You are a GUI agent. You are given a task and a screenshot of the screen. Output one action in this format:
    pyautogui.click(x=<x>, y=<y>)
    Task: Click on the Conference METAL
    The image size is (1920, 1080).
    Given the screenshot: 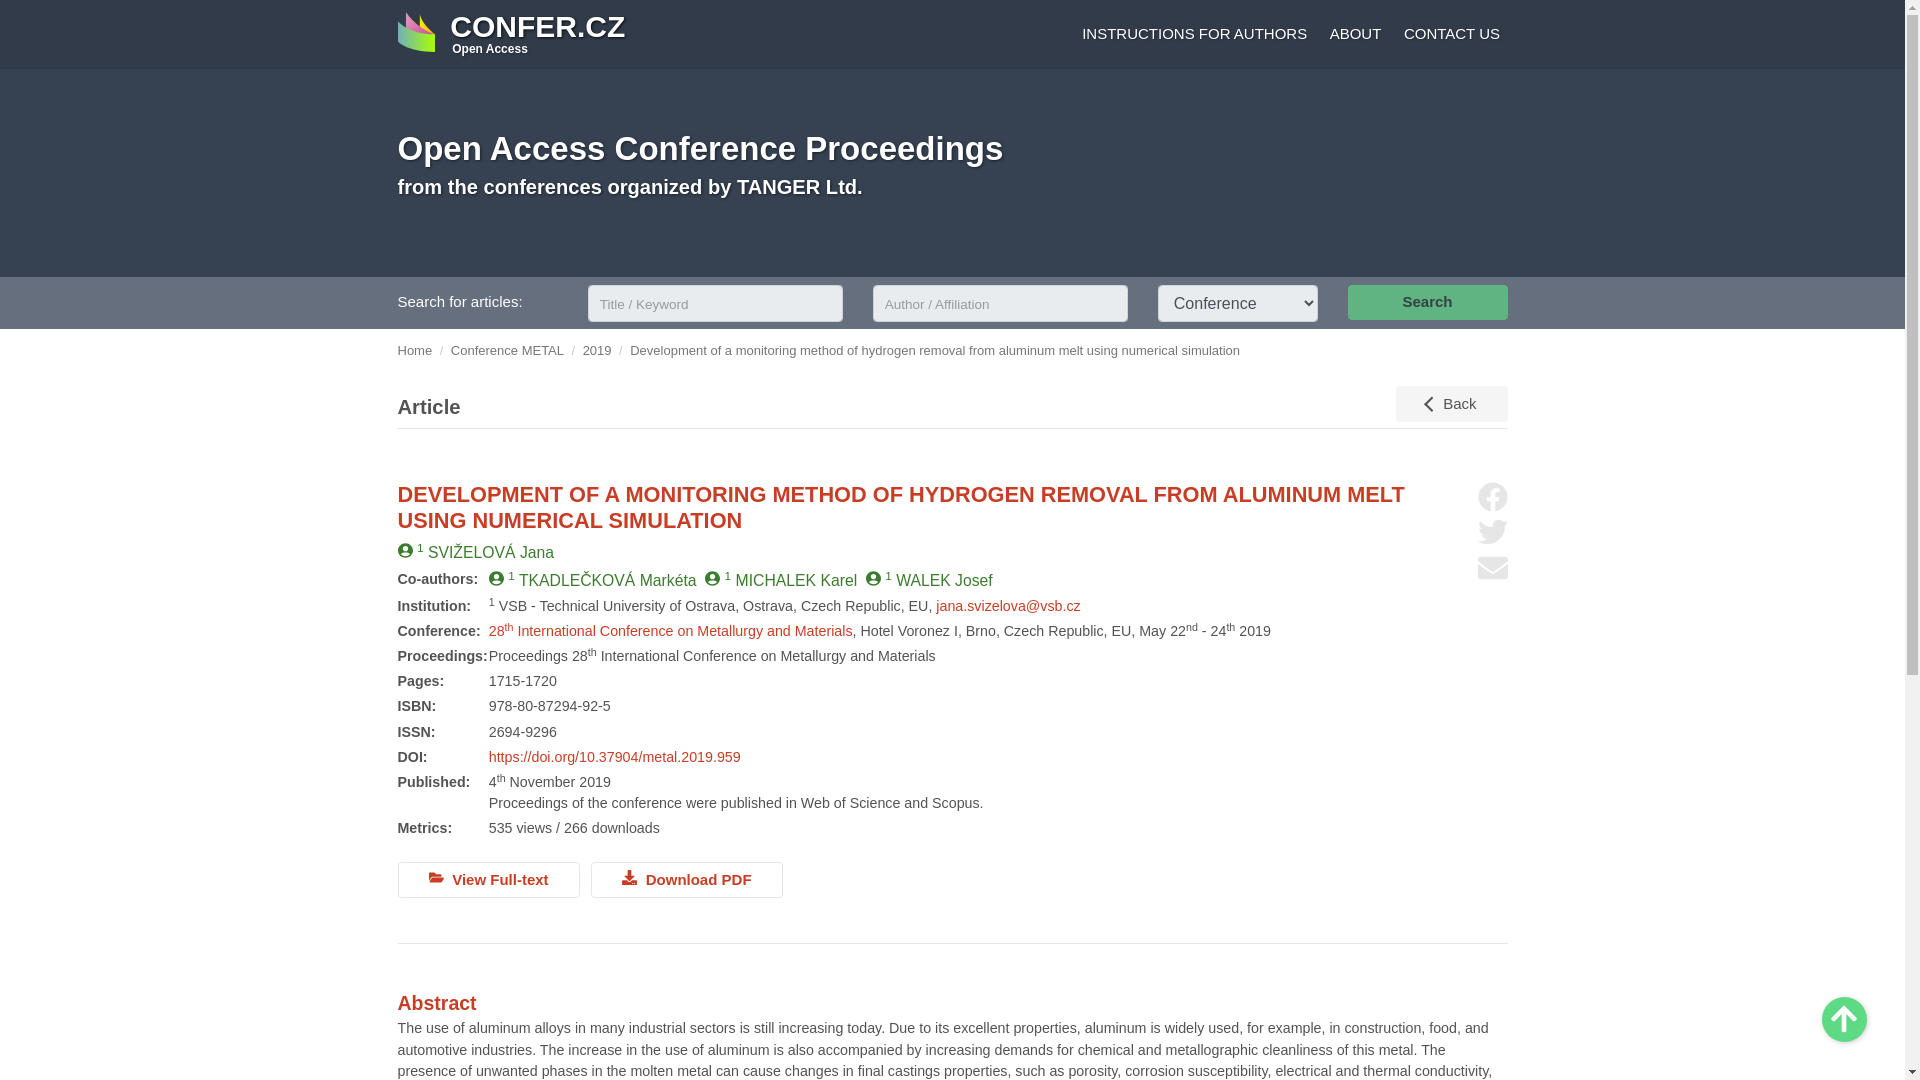 What is the action you would take?
    pyautogui.click(x=687, y=879)
    